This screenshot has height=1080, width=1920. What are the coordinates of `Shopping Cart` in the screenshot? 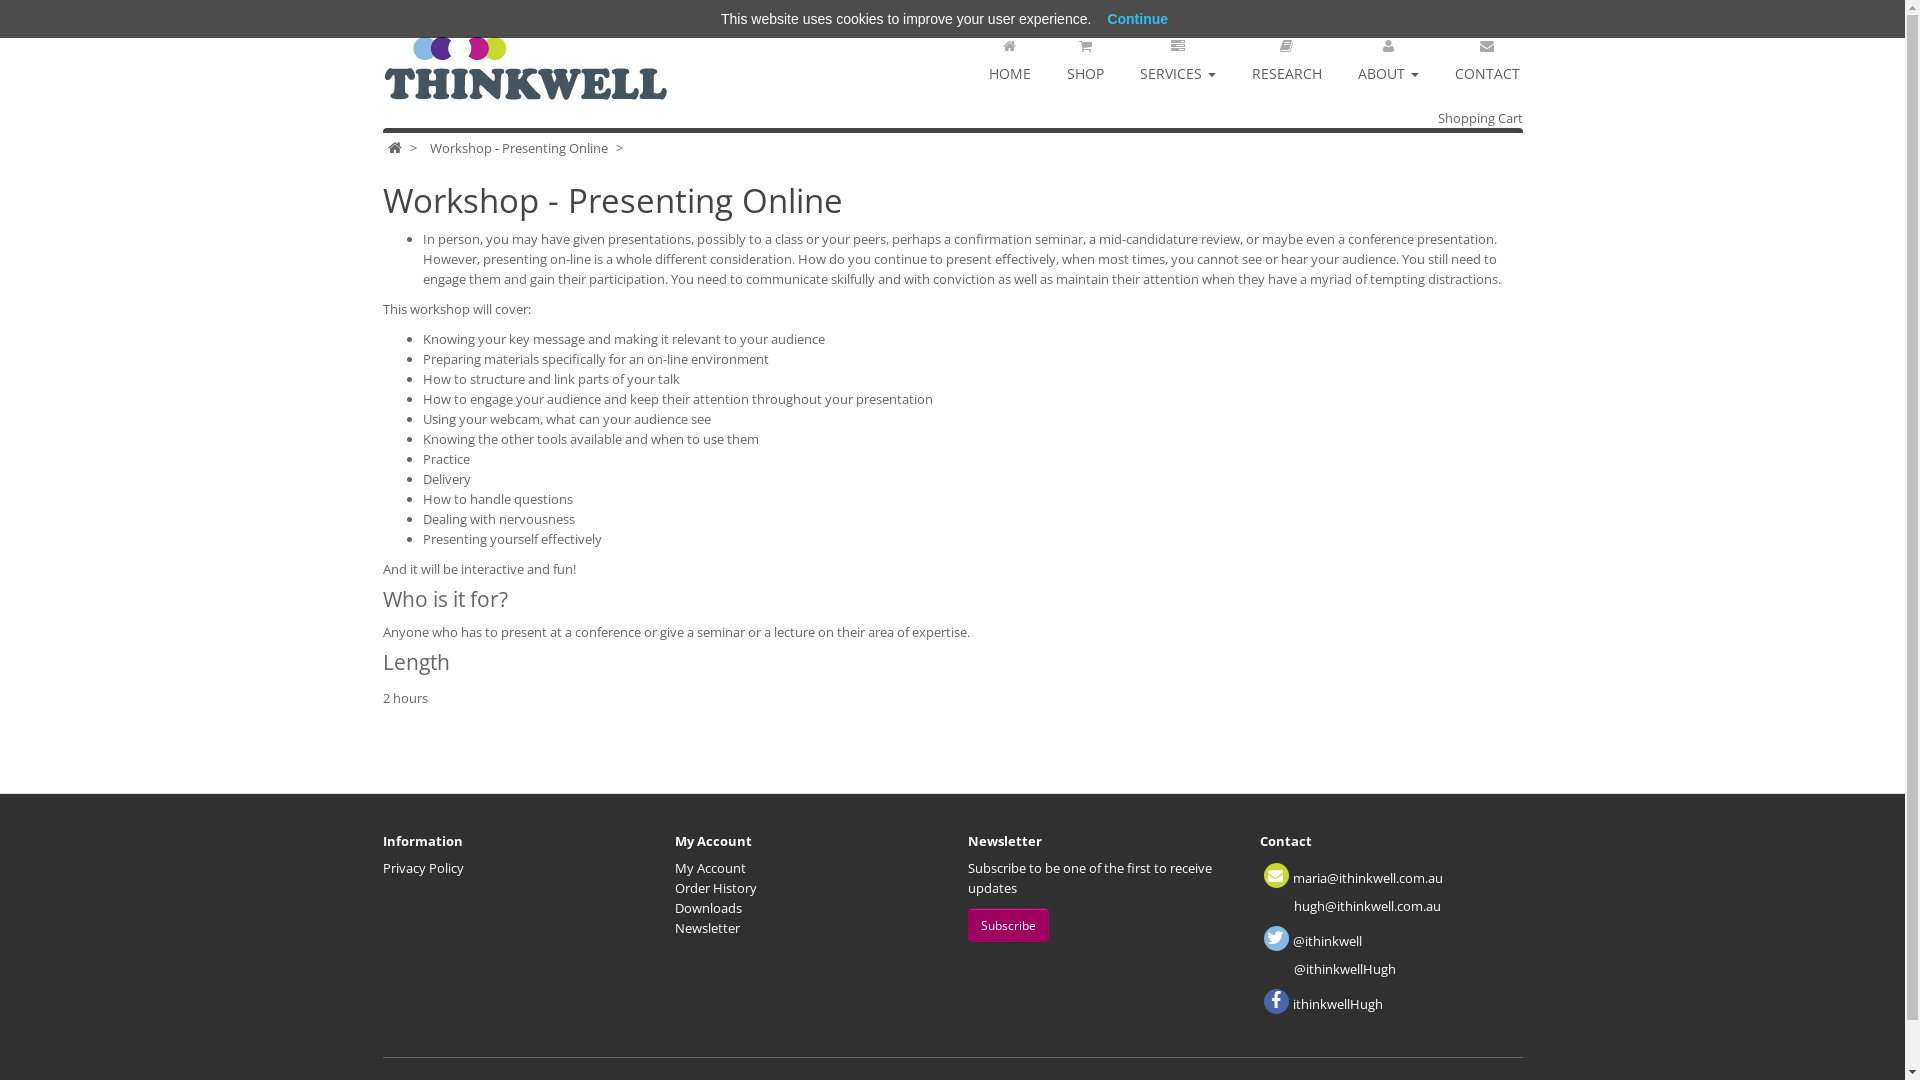 It's located at (1480, 118).